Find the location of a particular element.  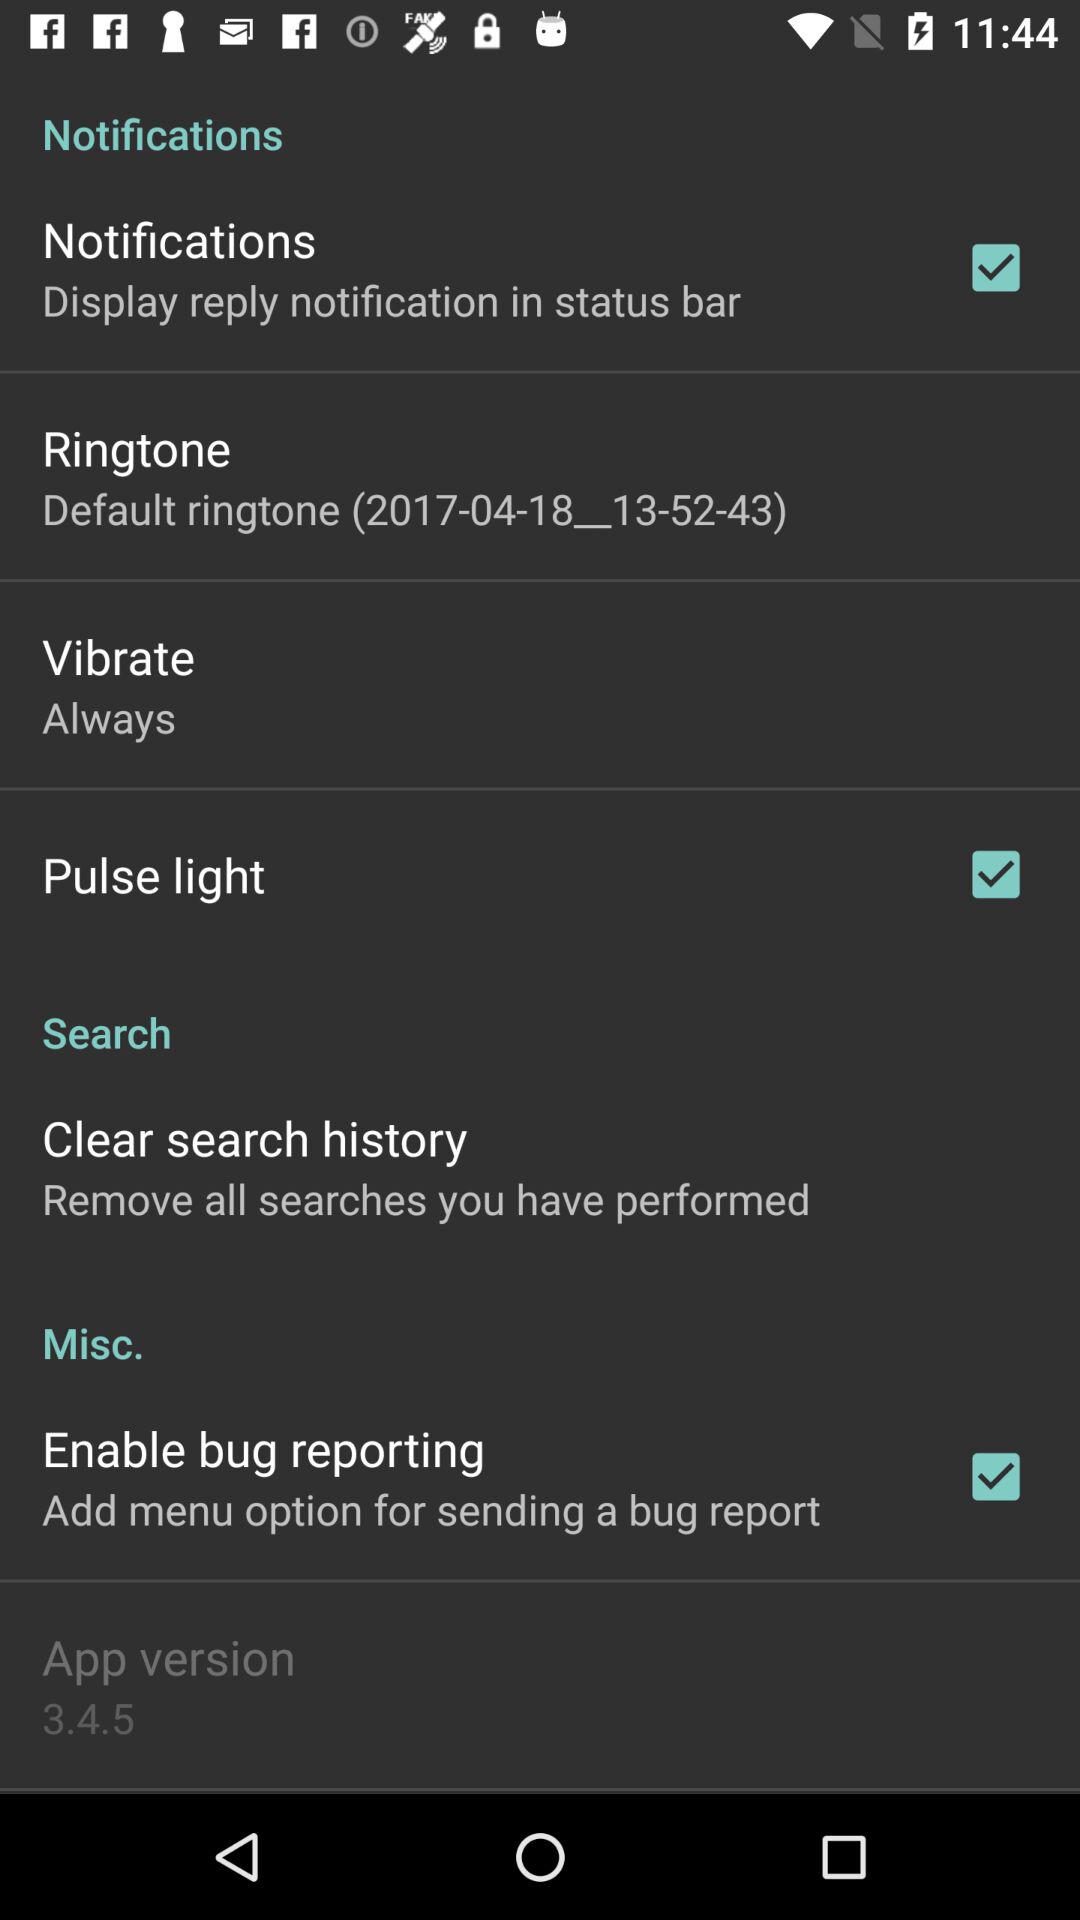

tap item below the add menu option is located at coordinates (168, 1656).